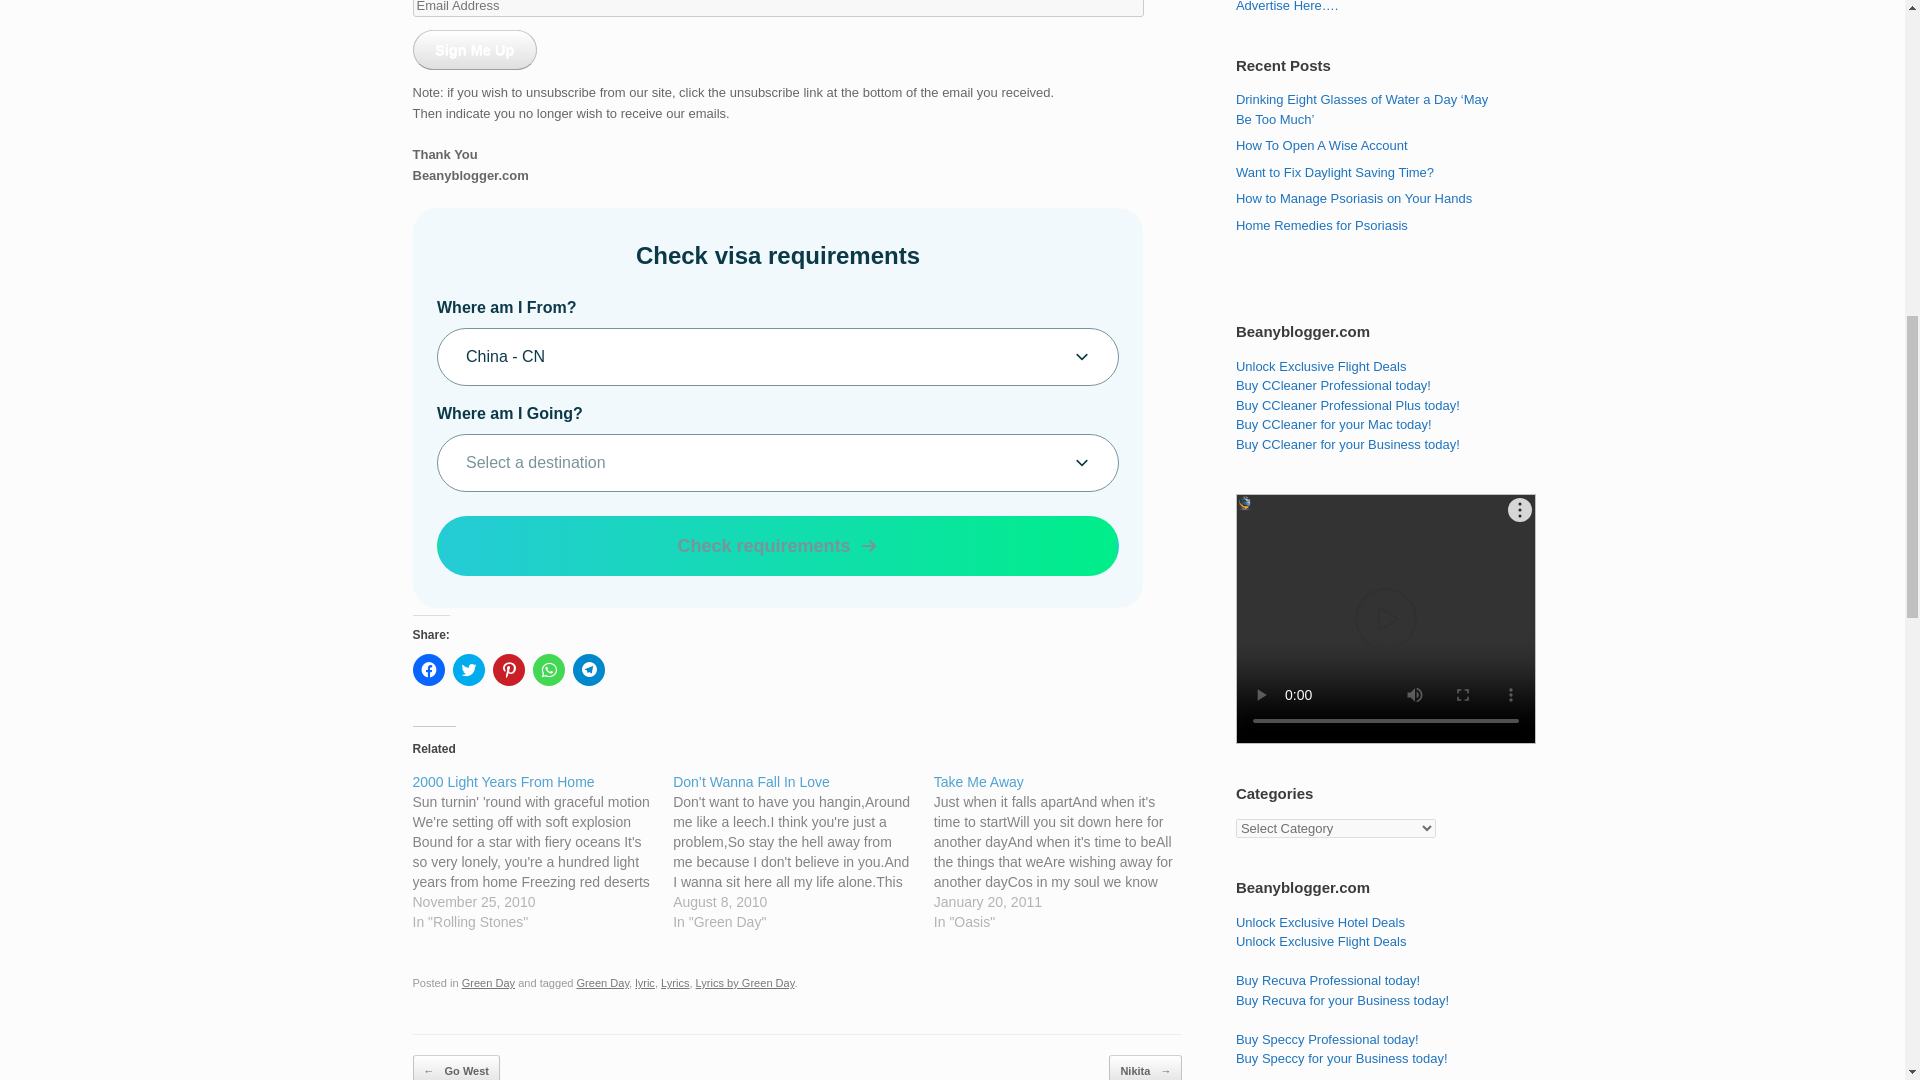 The height and width of the screenshot is (1080, 1920). What do you see at coordinates (548, 670) in the screenshot?
I see `Click to share on WhatsApp` at bounding box center [548, 670].